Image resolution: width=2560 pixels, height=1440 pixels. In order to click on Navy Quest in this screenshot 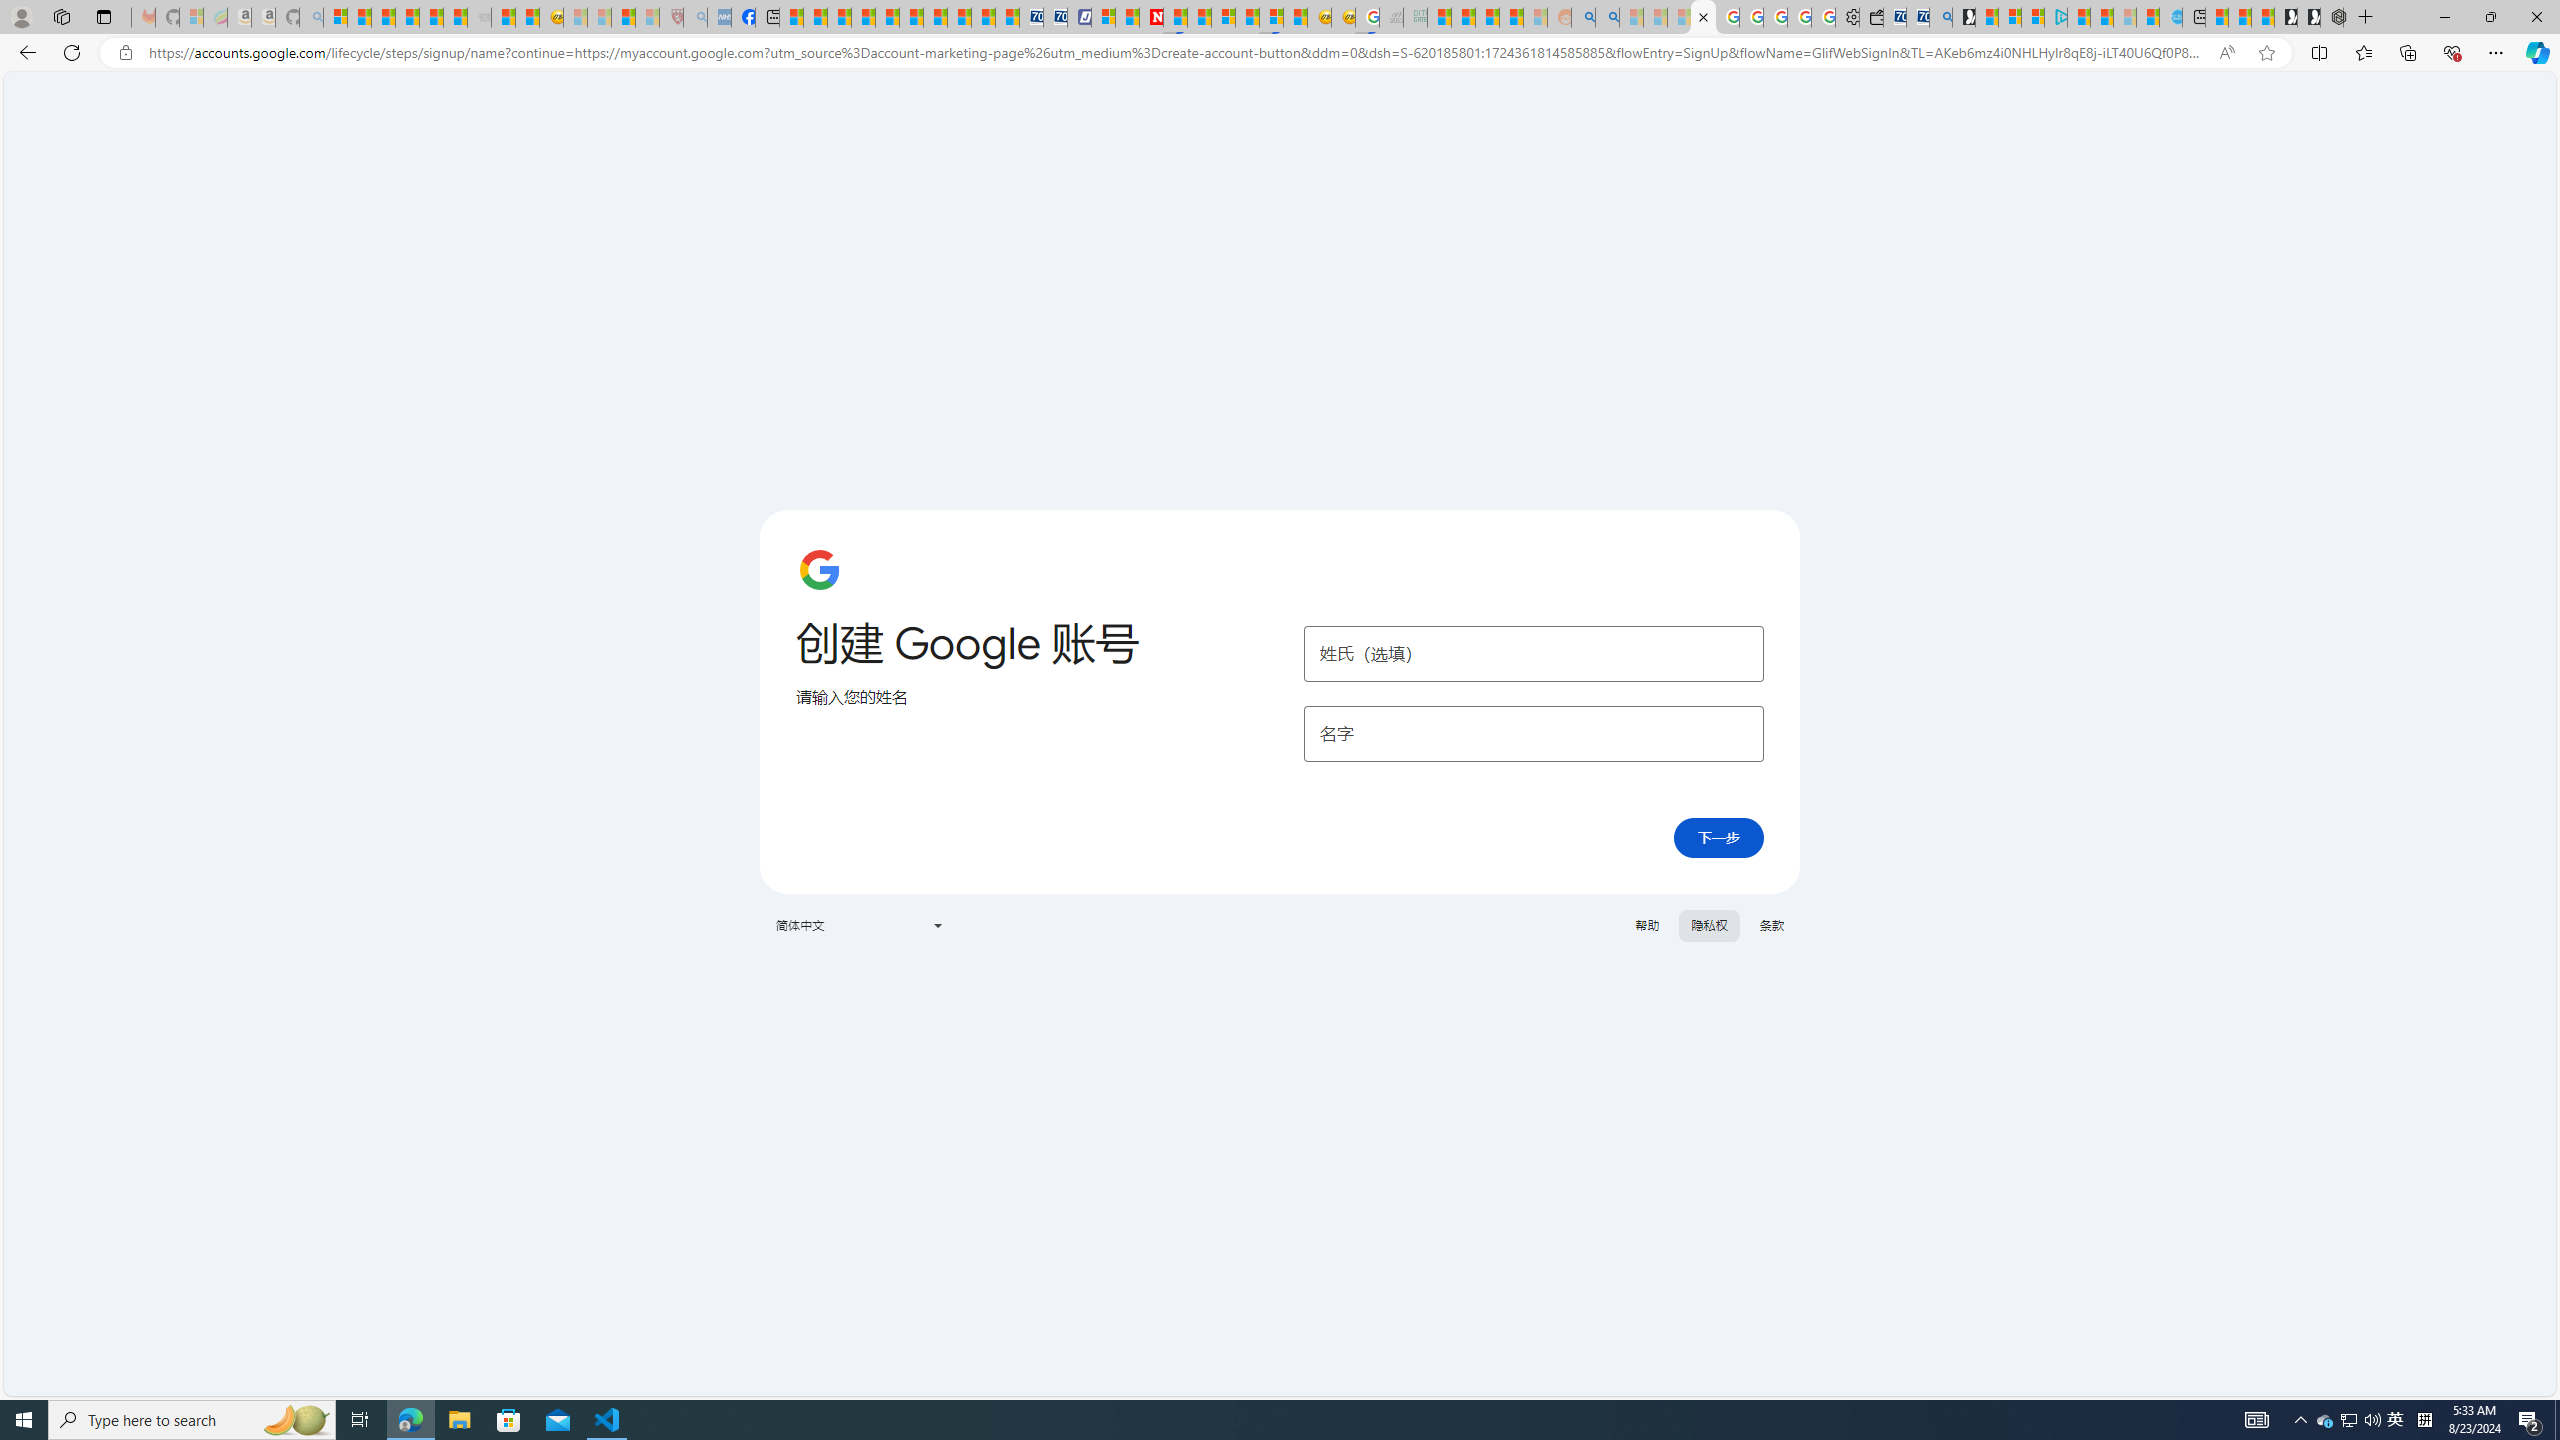, I will do `click(1392, 17)`.